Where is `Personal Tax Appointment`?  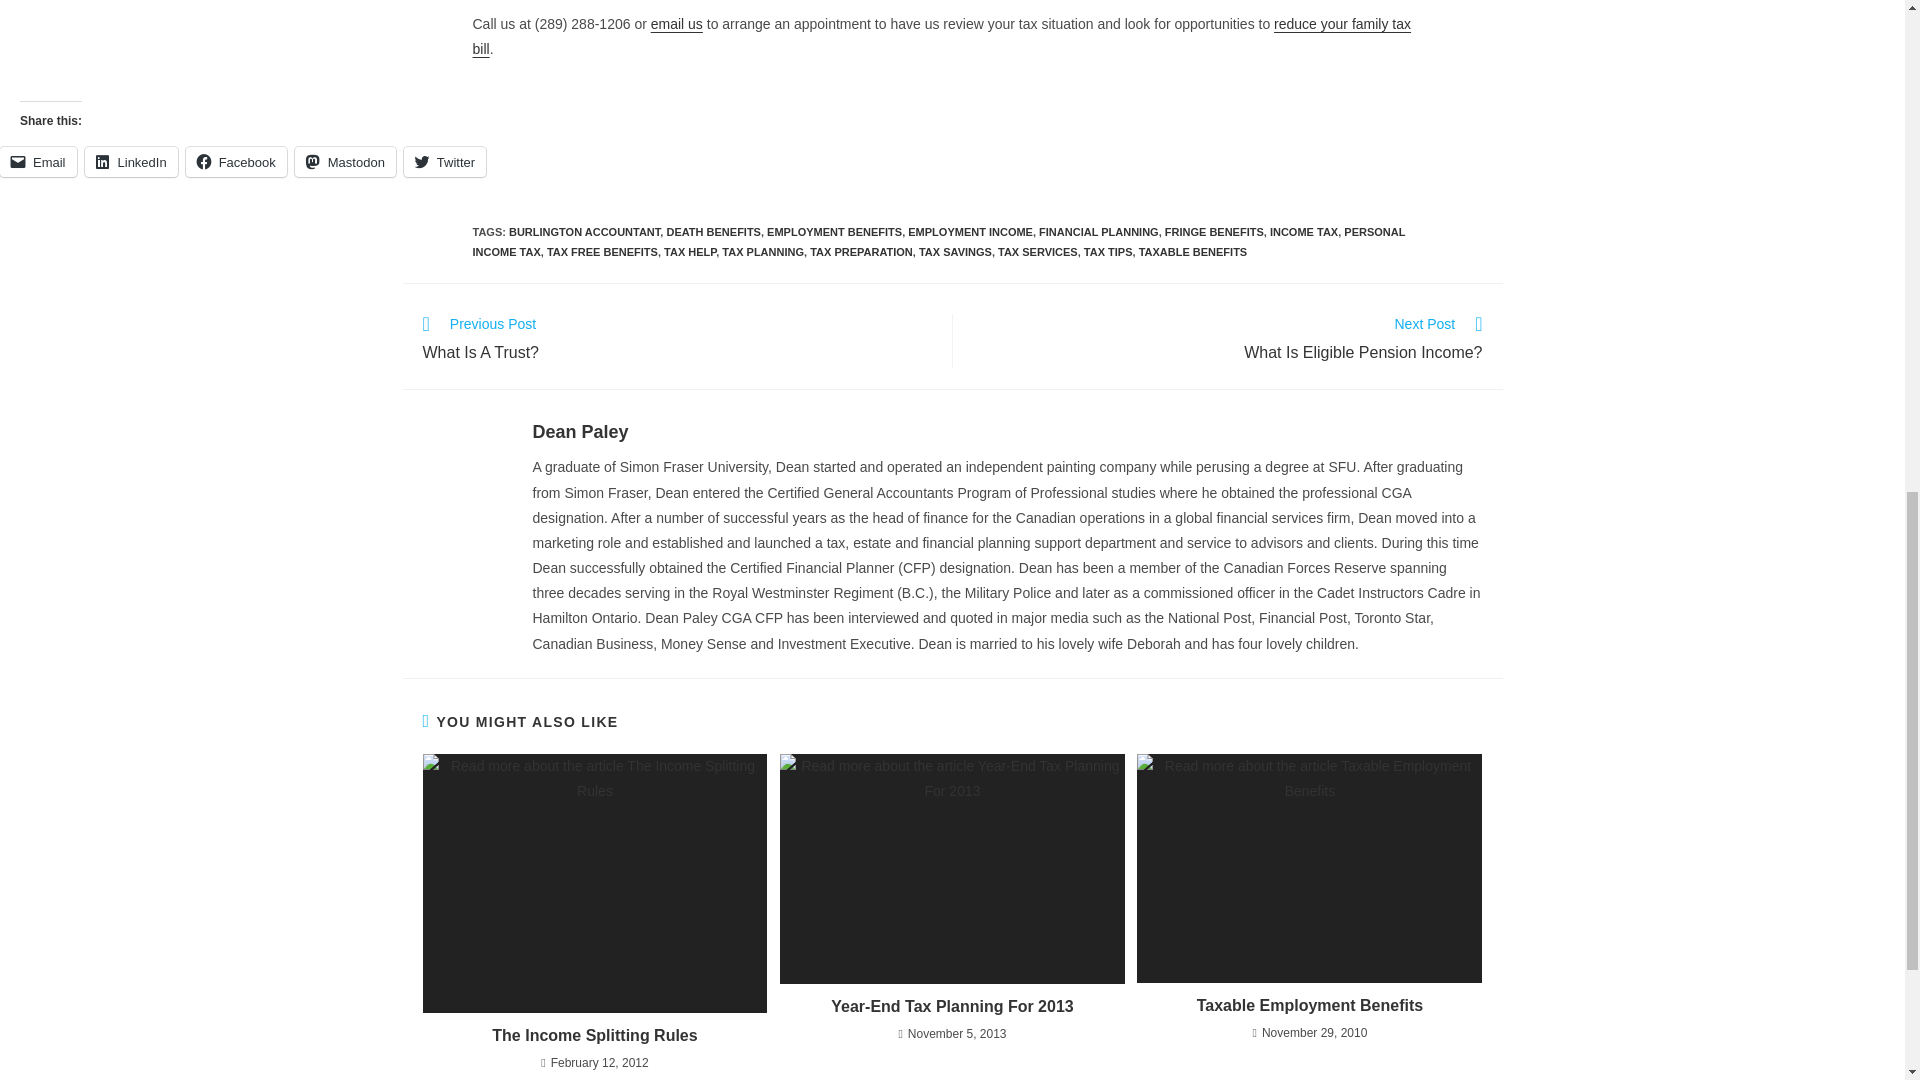 Personal Tax Appointment is located at coordinates (676, 24).